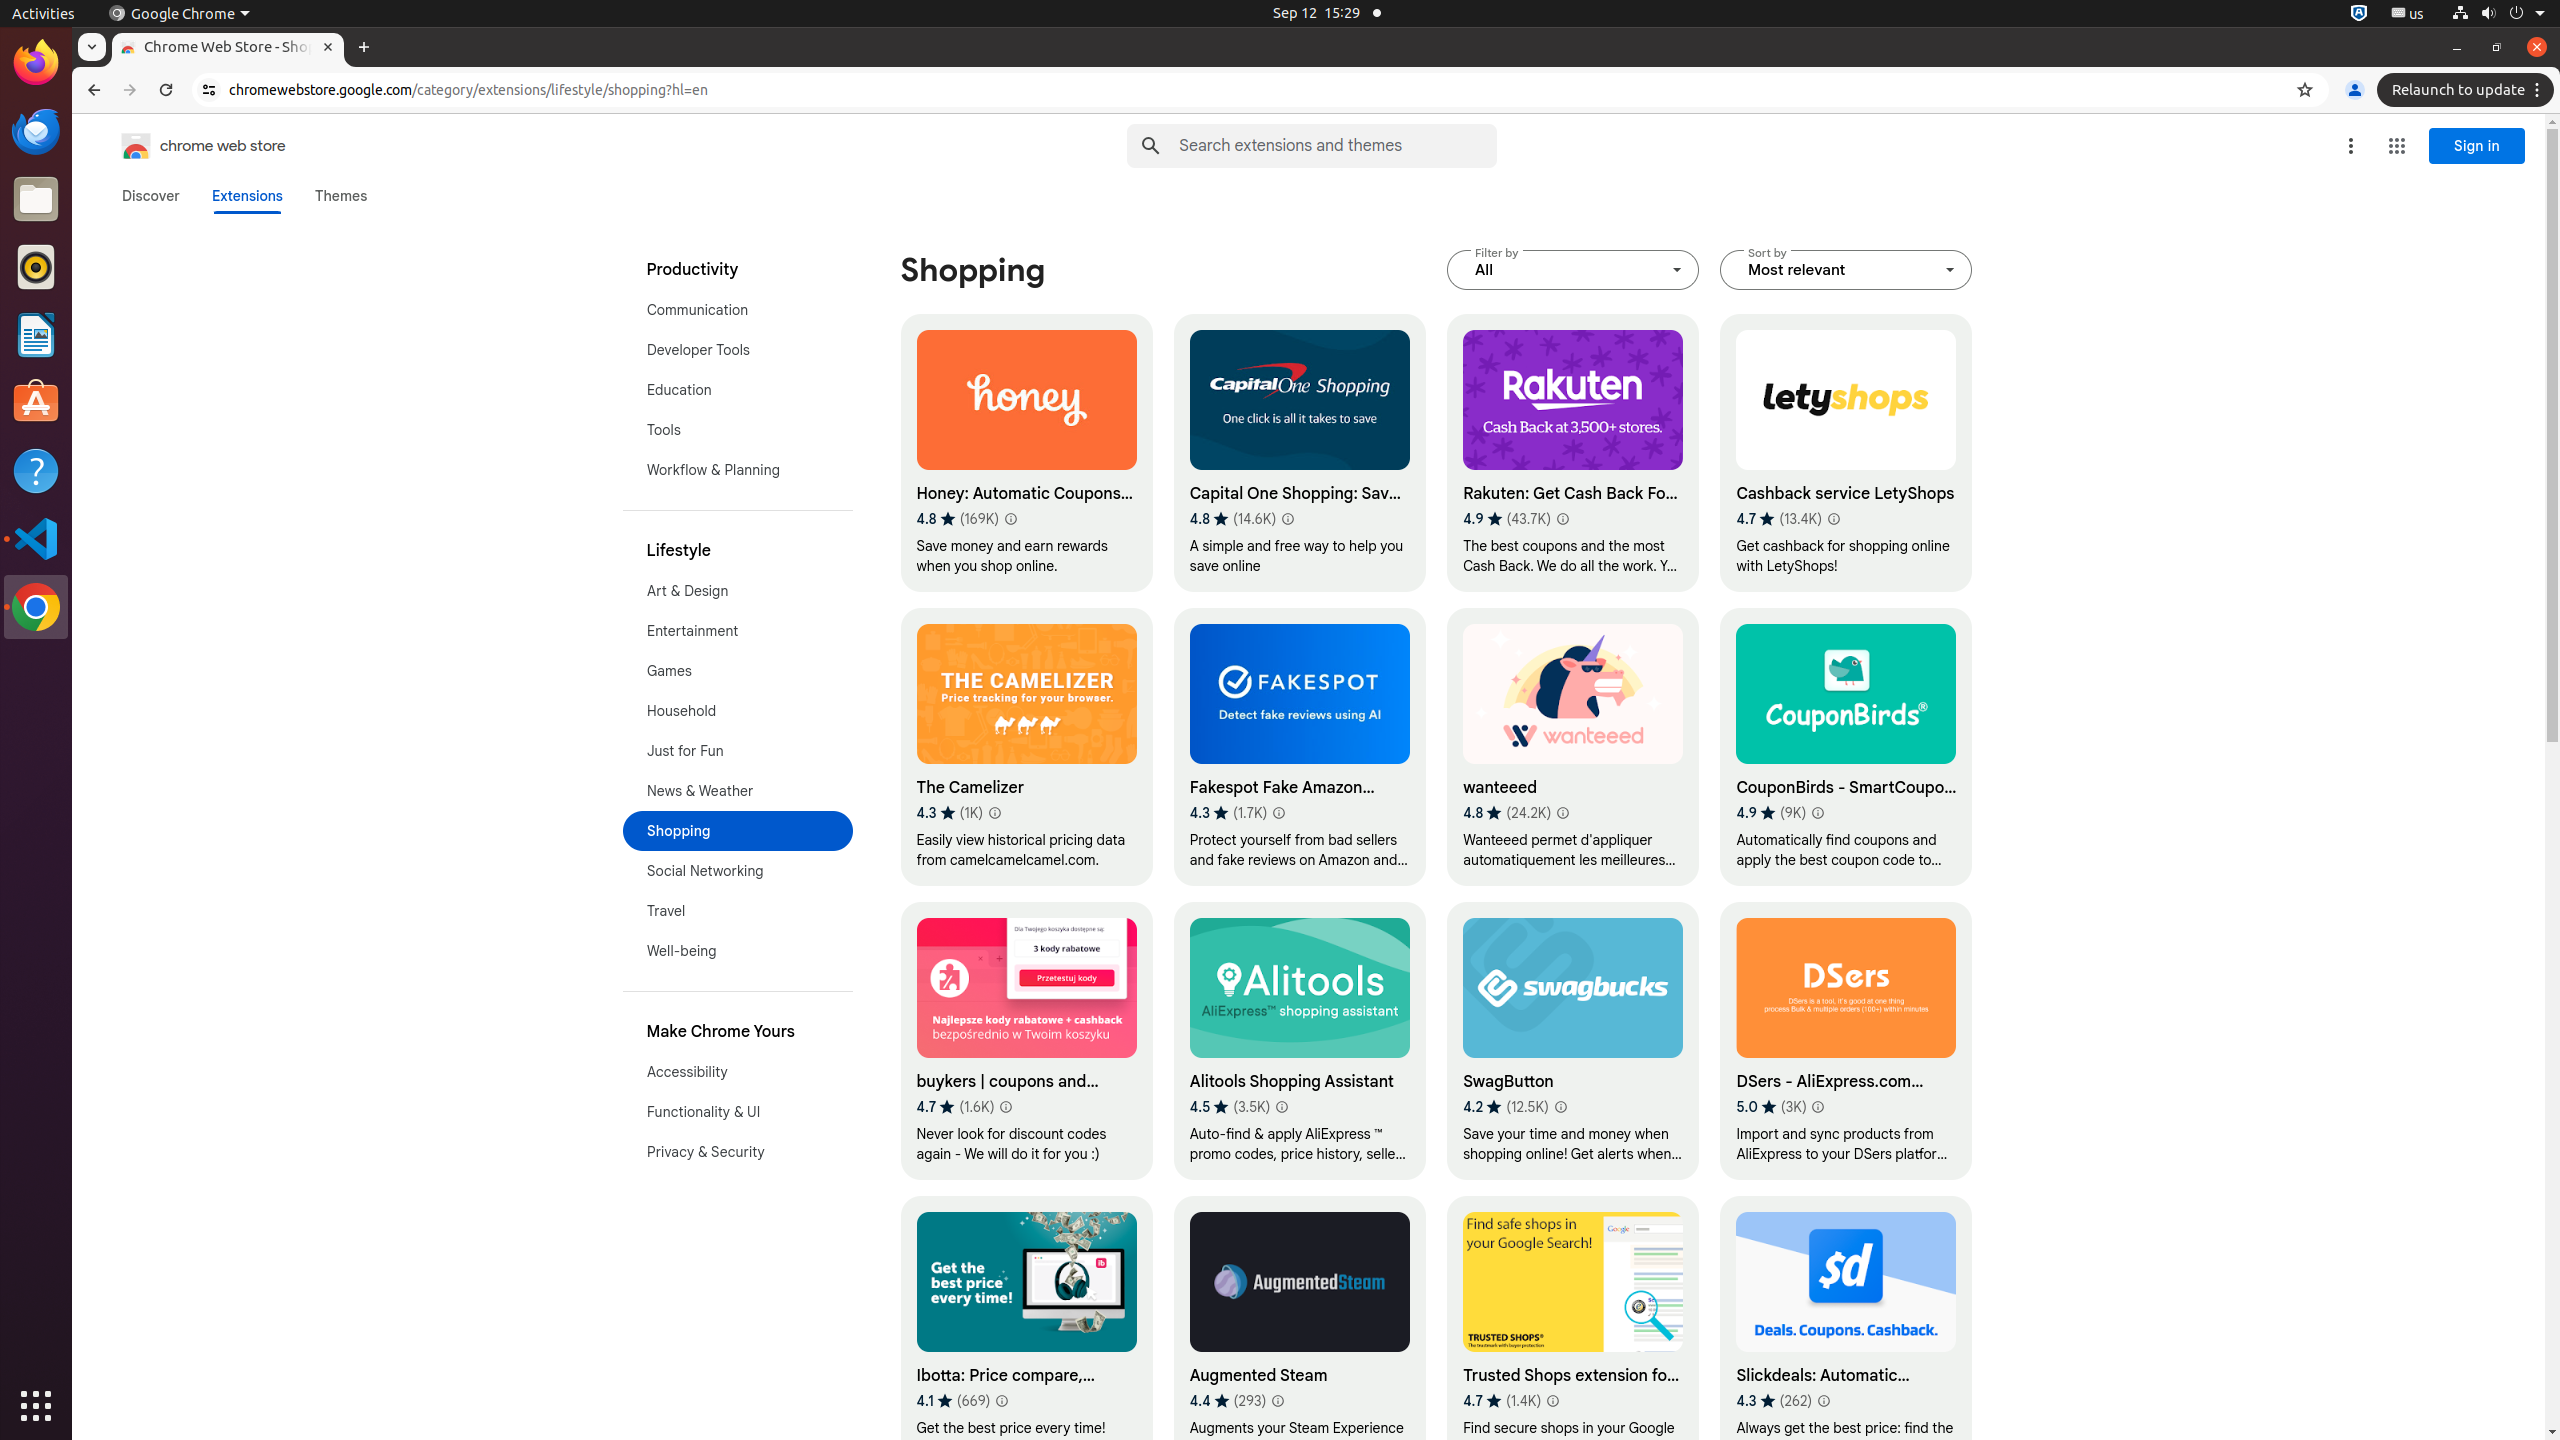 Image resolution: width=2560 pixels, height=1440 pixels. Describe the element at coordinates (1010, 519) in the screenshot. I see `Learn more about results and reviews "Honey: Automatic Coupons & Rewards"` at that location.